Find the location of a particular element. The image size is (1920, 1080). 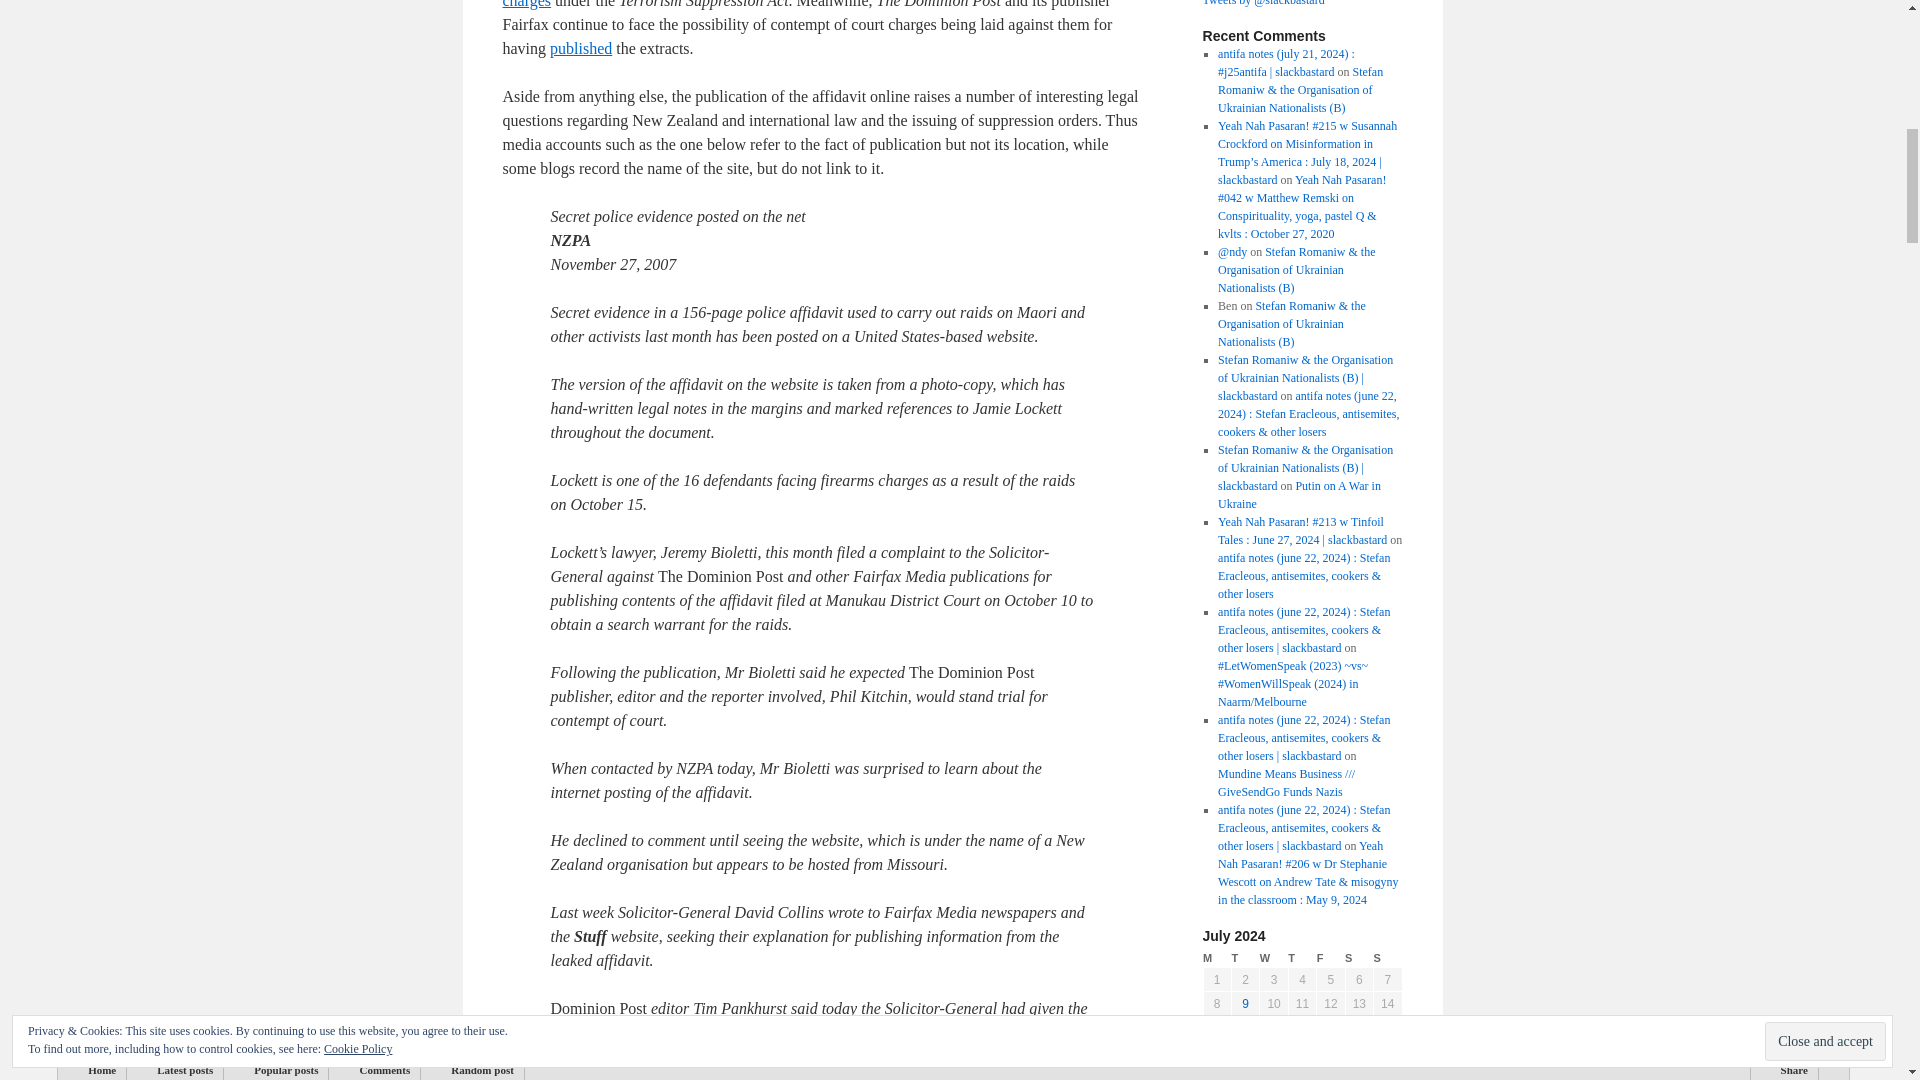

published is located at coordinates (580, 48).